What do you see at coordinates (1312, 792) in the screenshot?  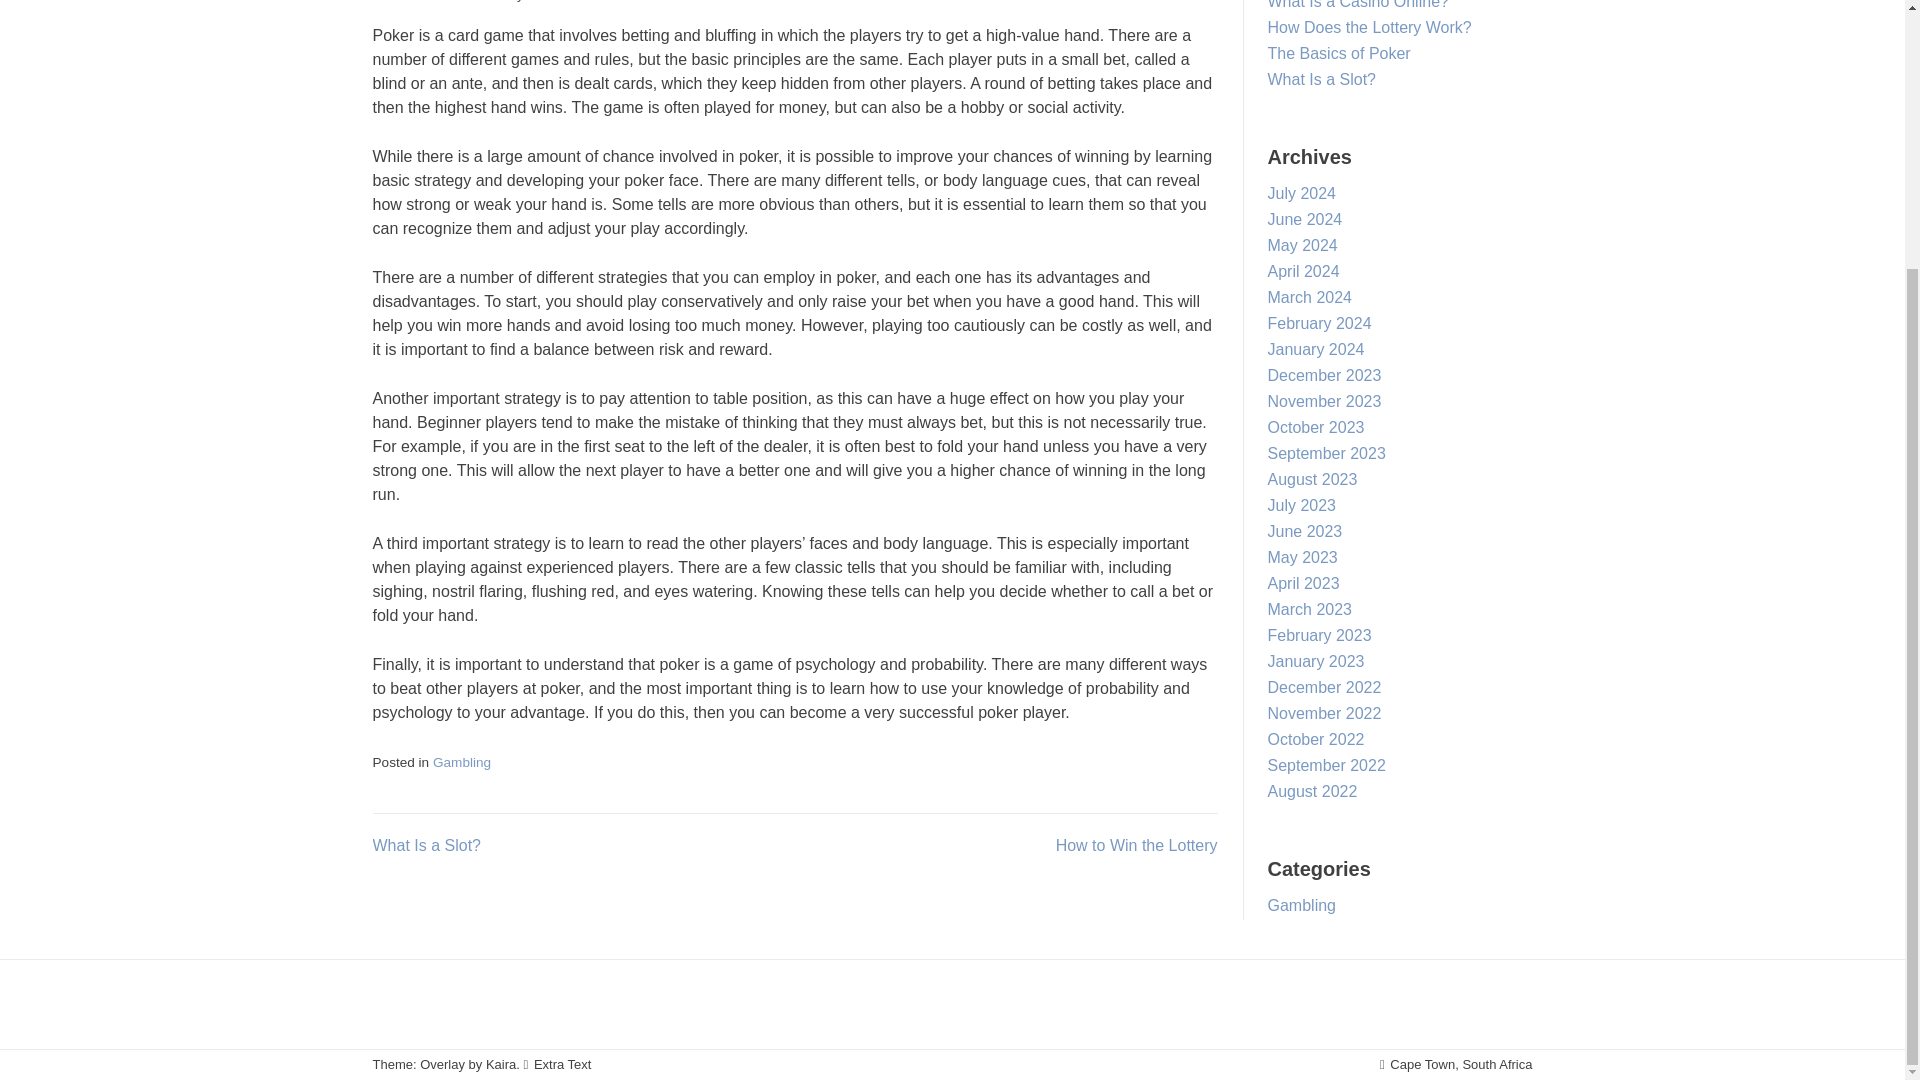 I see `August 2022` at bounding box center [1312, 792].